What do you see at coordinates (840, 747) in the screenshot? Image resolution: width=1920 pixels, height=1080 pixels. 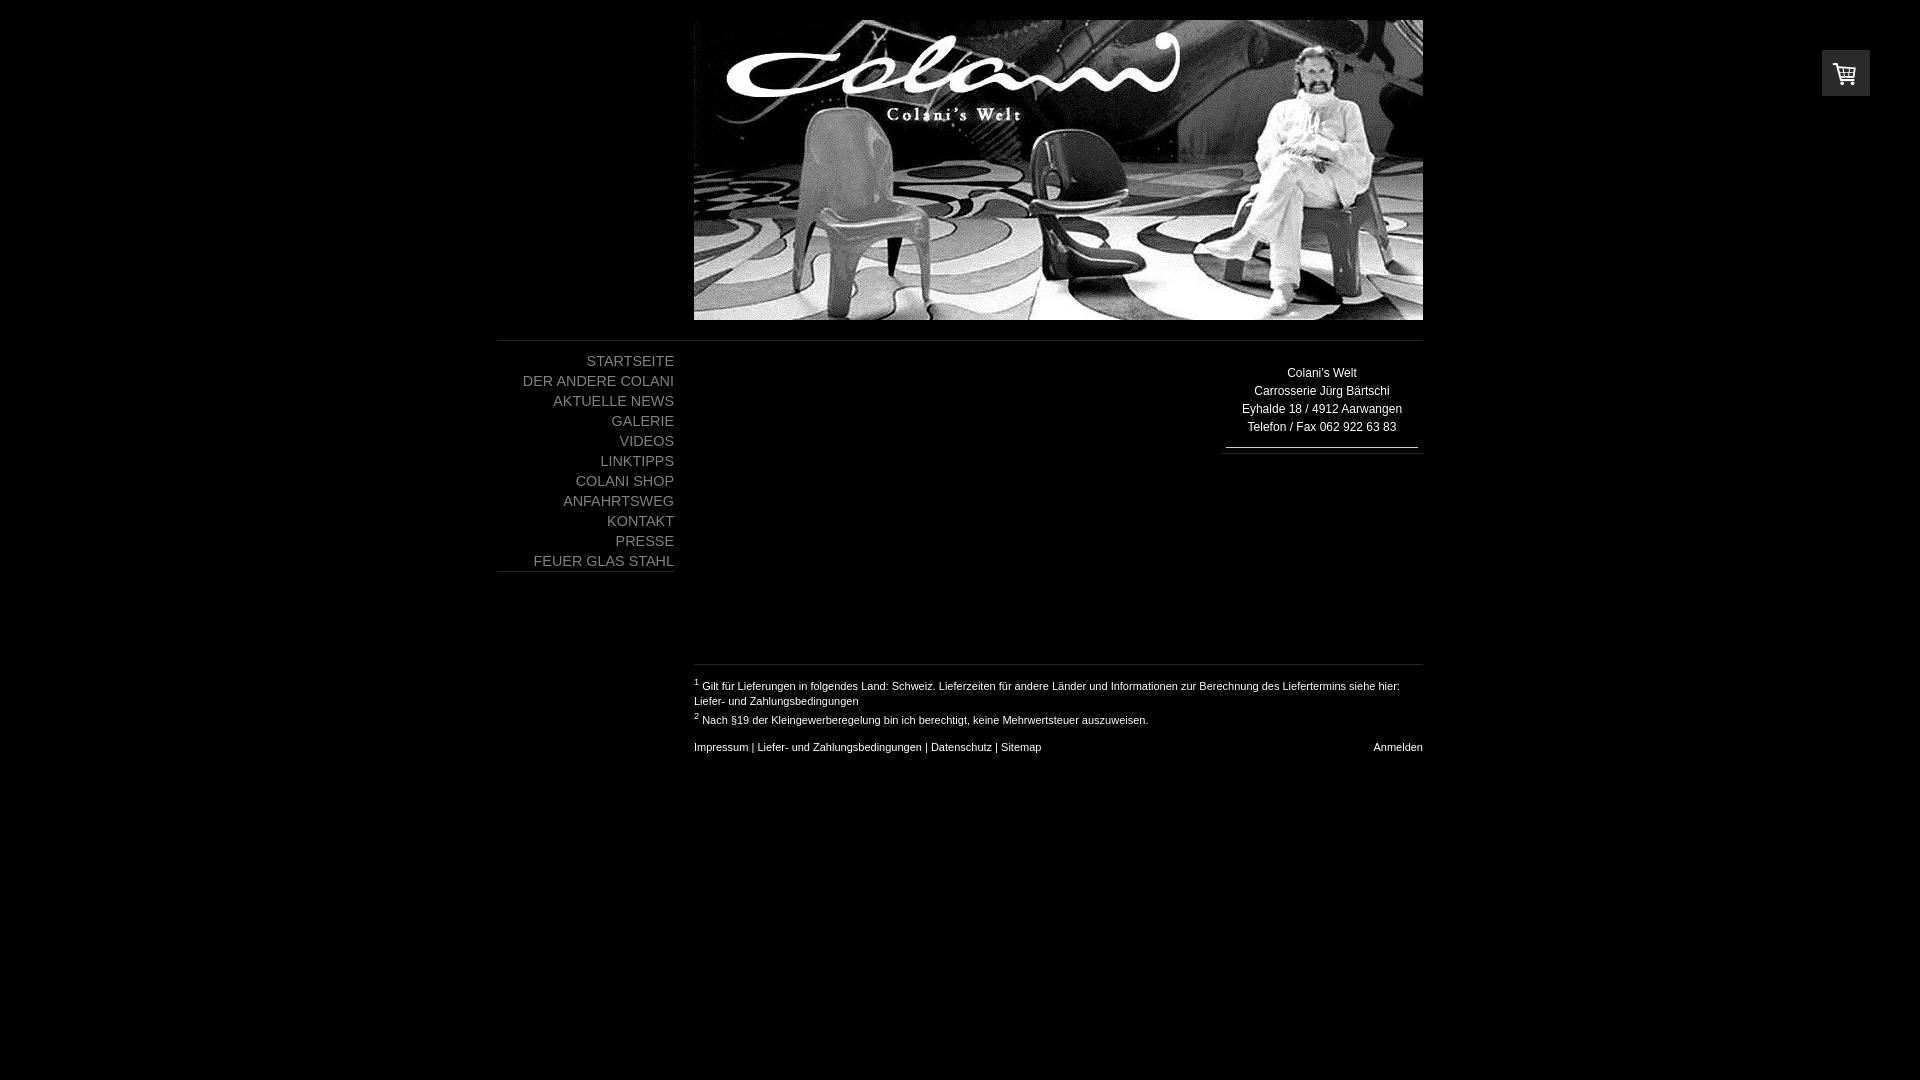 I see `Liefer- und Zahlungsbedingungen` at bounding box center [840, 747].